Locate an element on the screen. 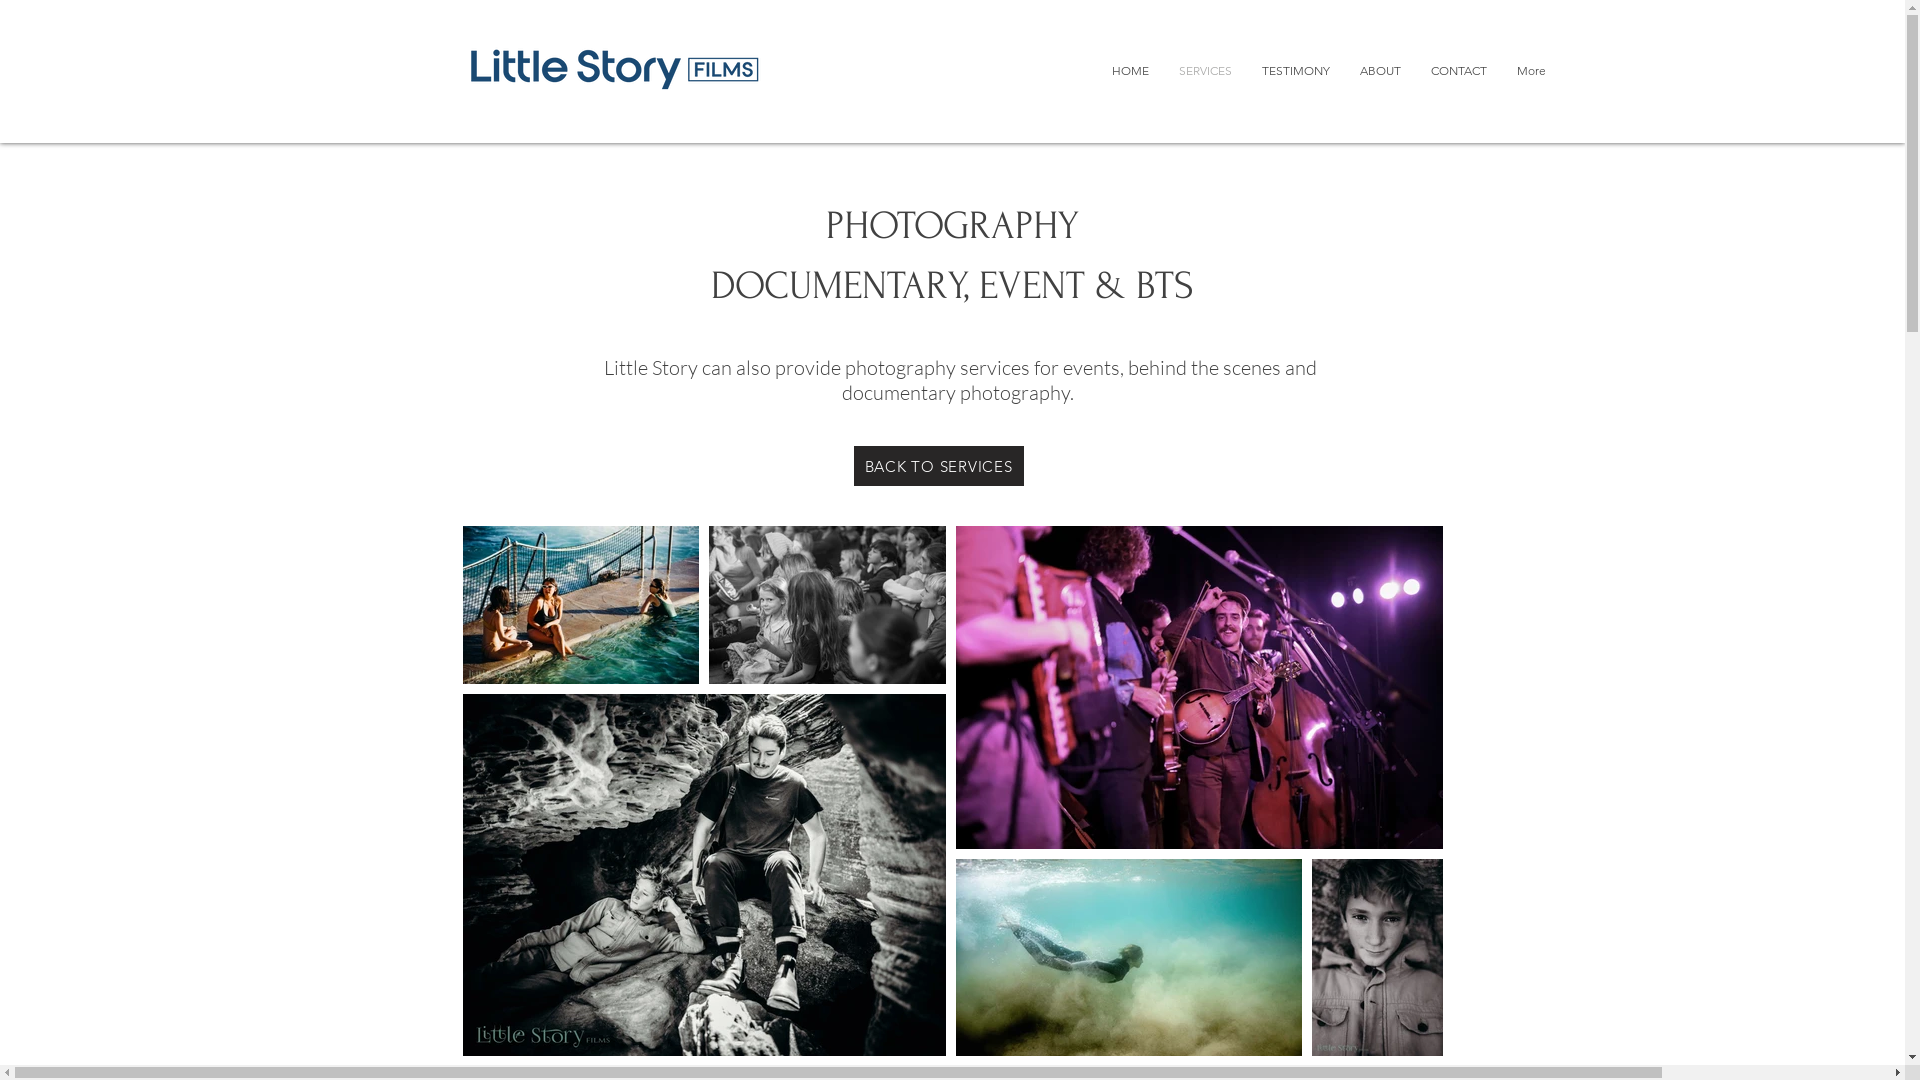 The width and height of the screenshot is (1920, 1080). TESTIMONY is located at coordinates (1295, 81).